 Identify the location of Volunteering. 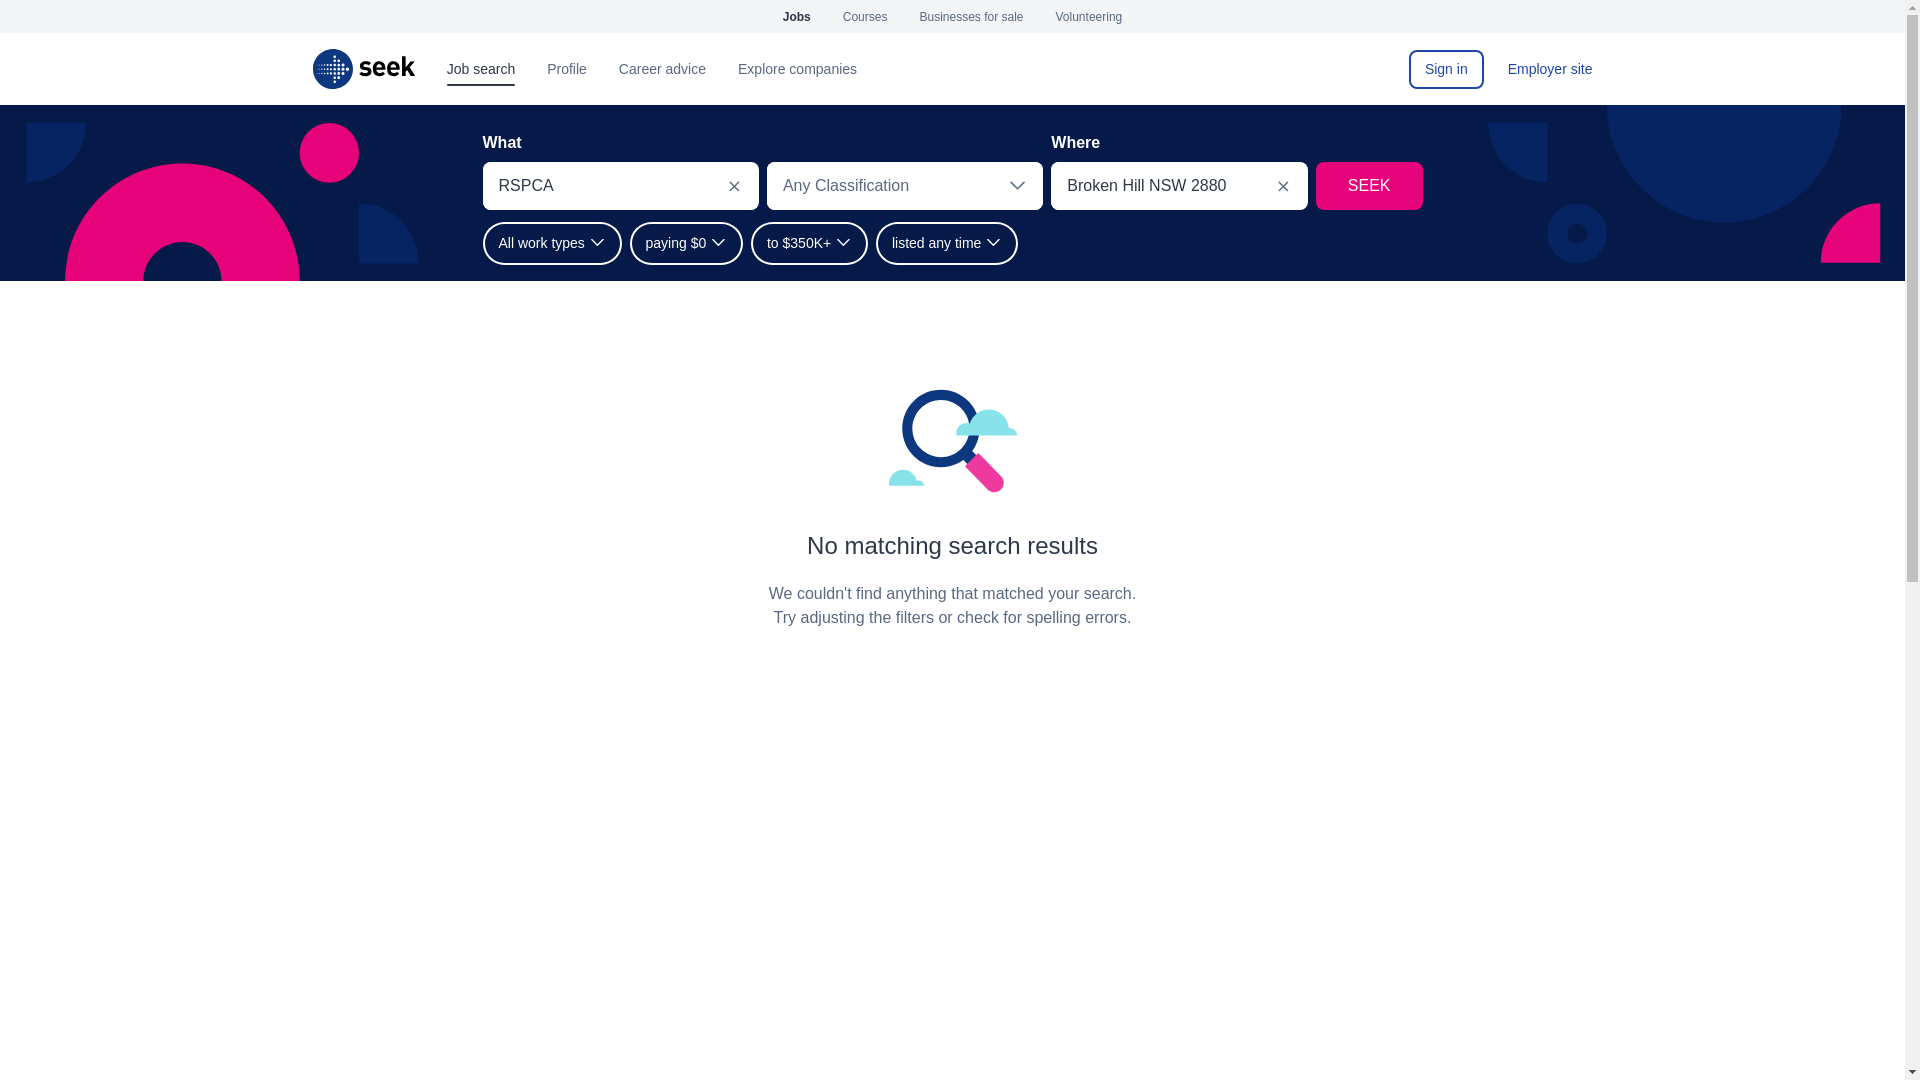
(1090, 16).